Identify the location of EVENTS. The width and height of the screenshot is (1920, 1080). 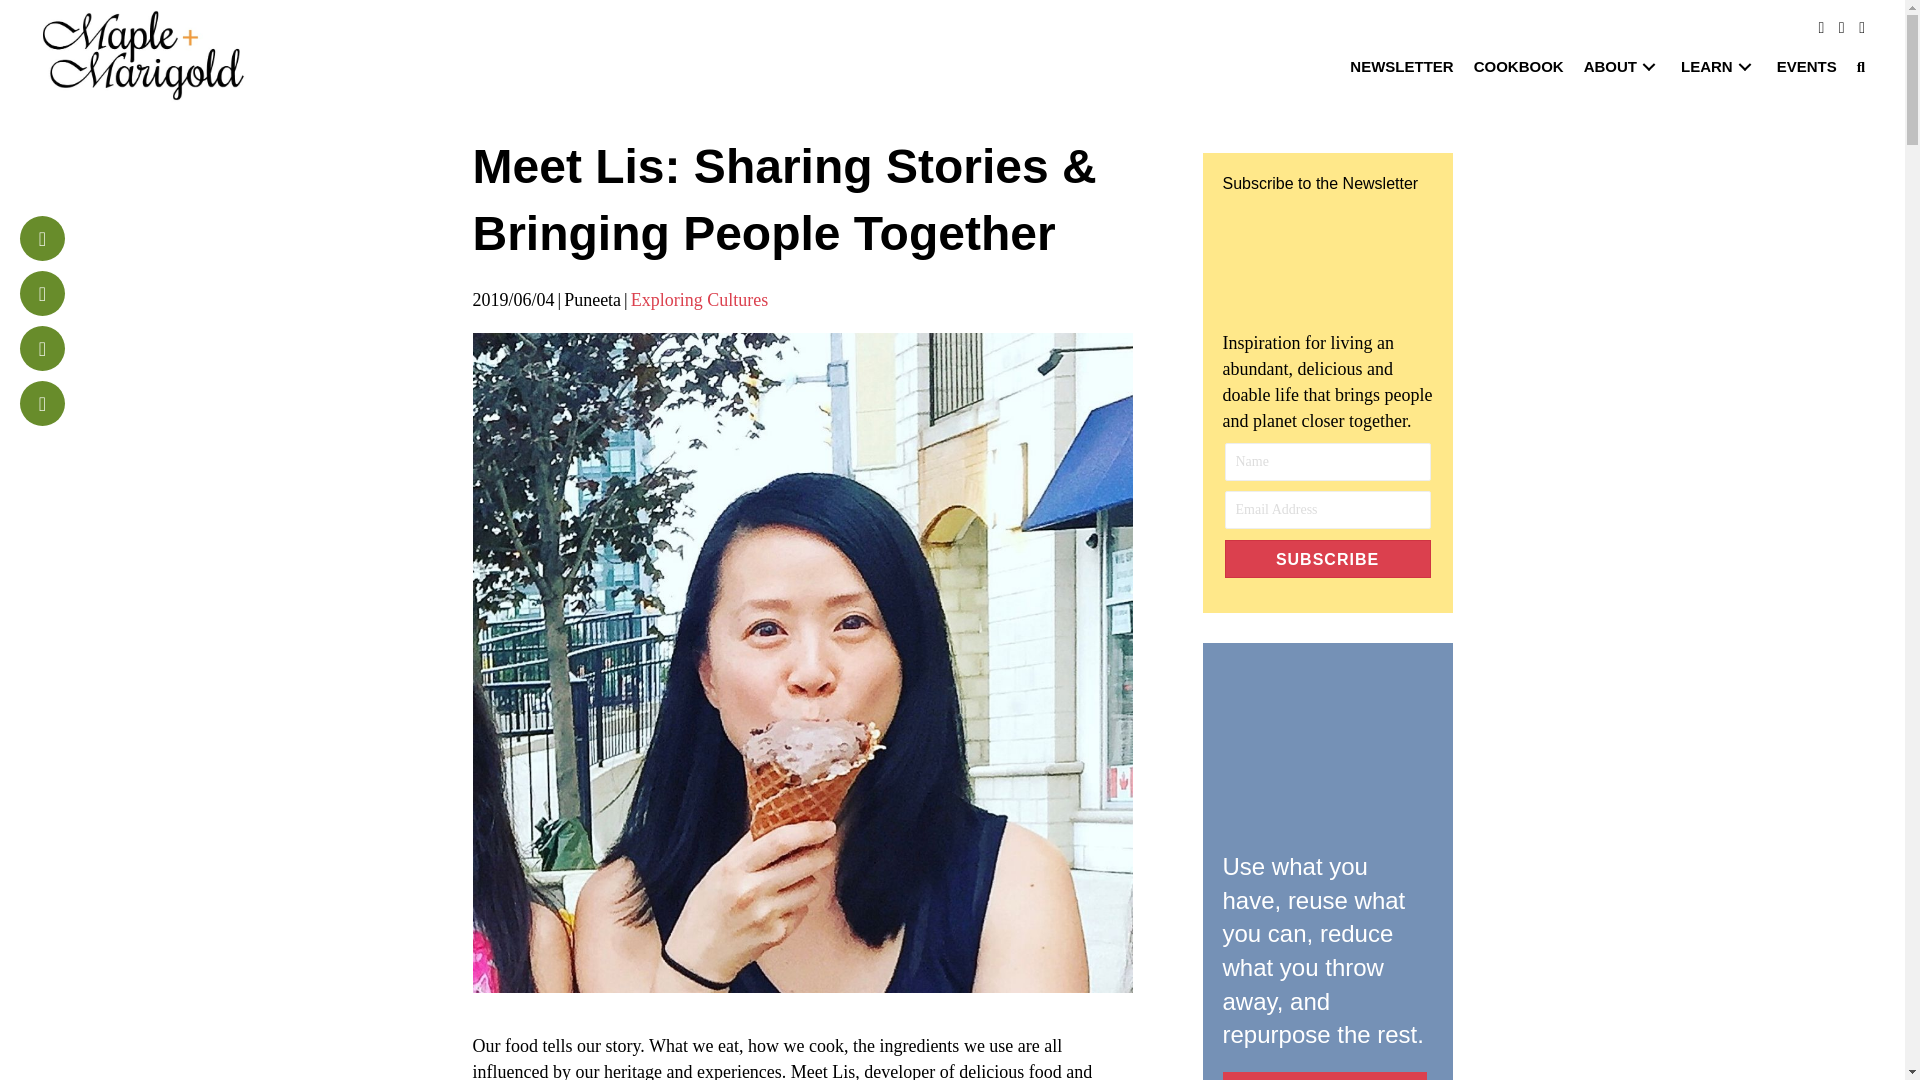
(1806, 66).